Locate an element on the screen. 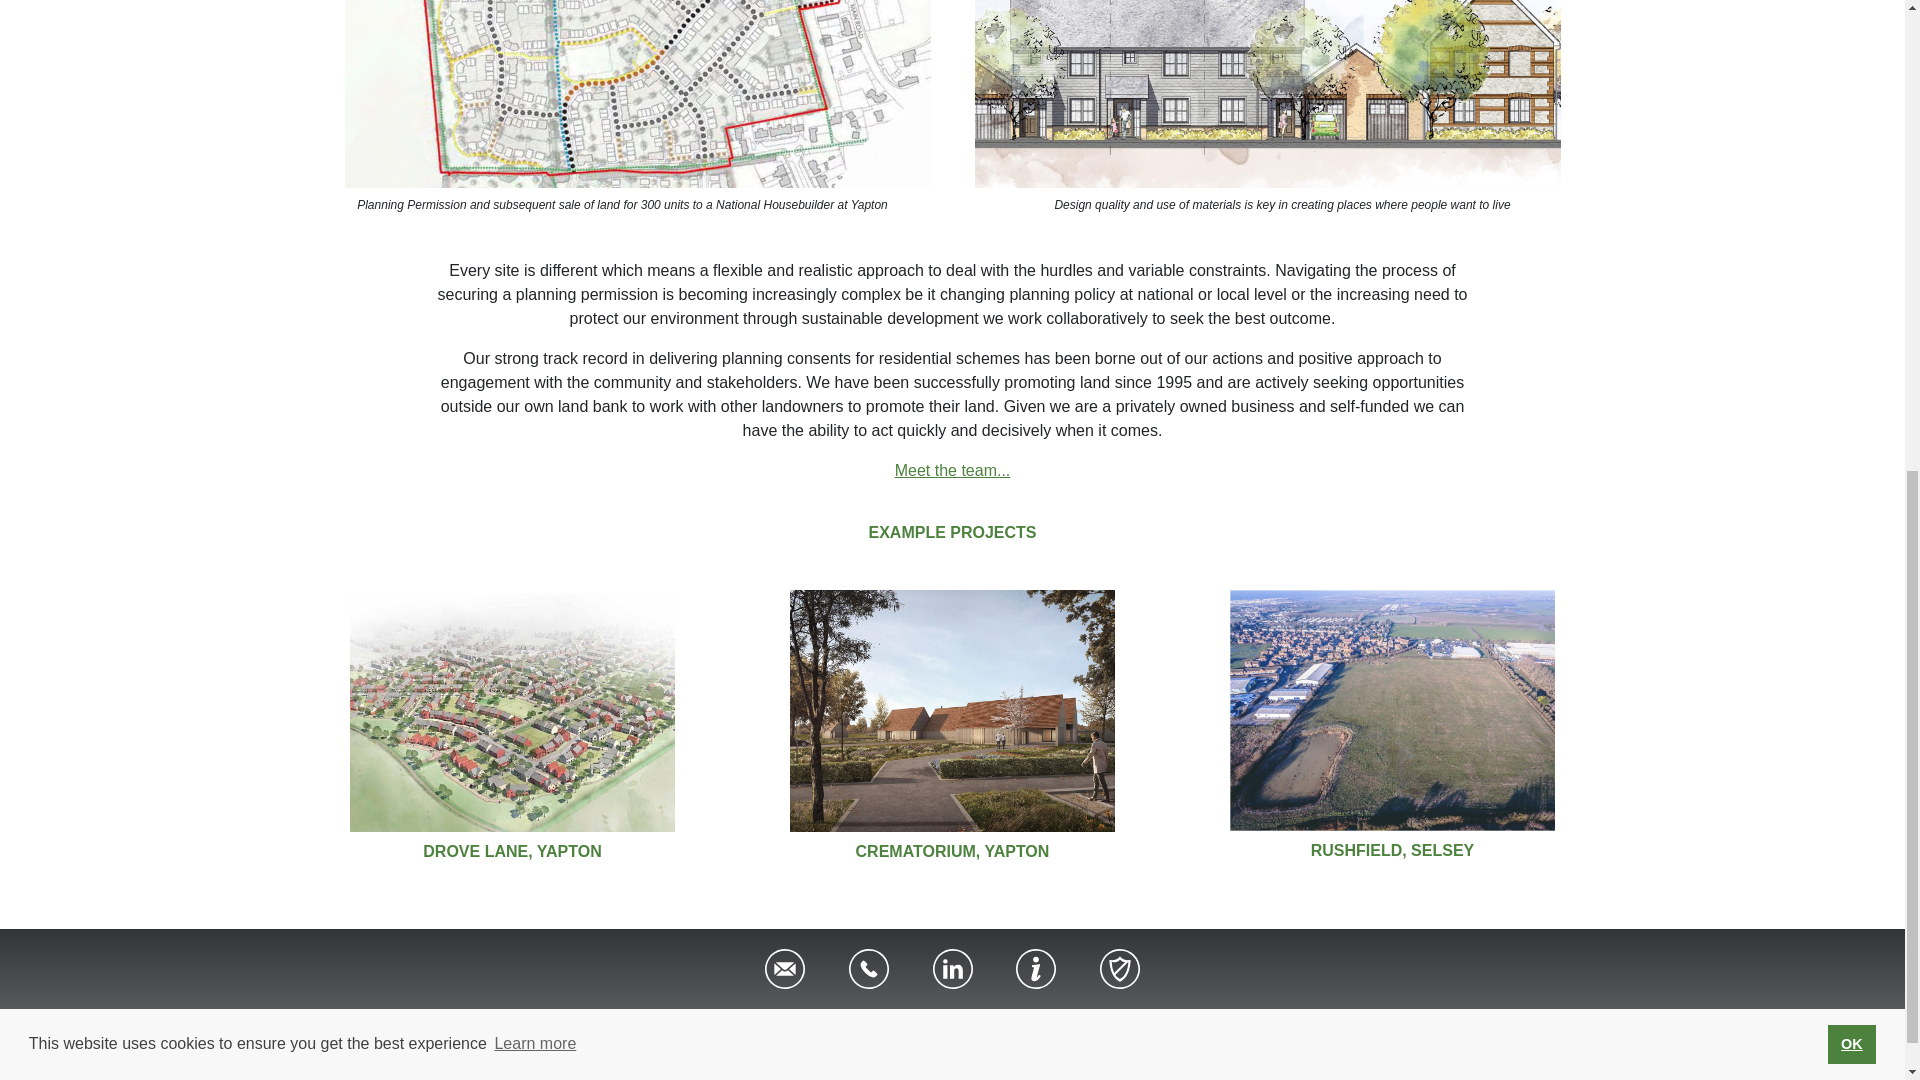 Image resolution: width=1920 pixels, height=1080 pixels. Drove Lane is located at coordinates (953, 851).